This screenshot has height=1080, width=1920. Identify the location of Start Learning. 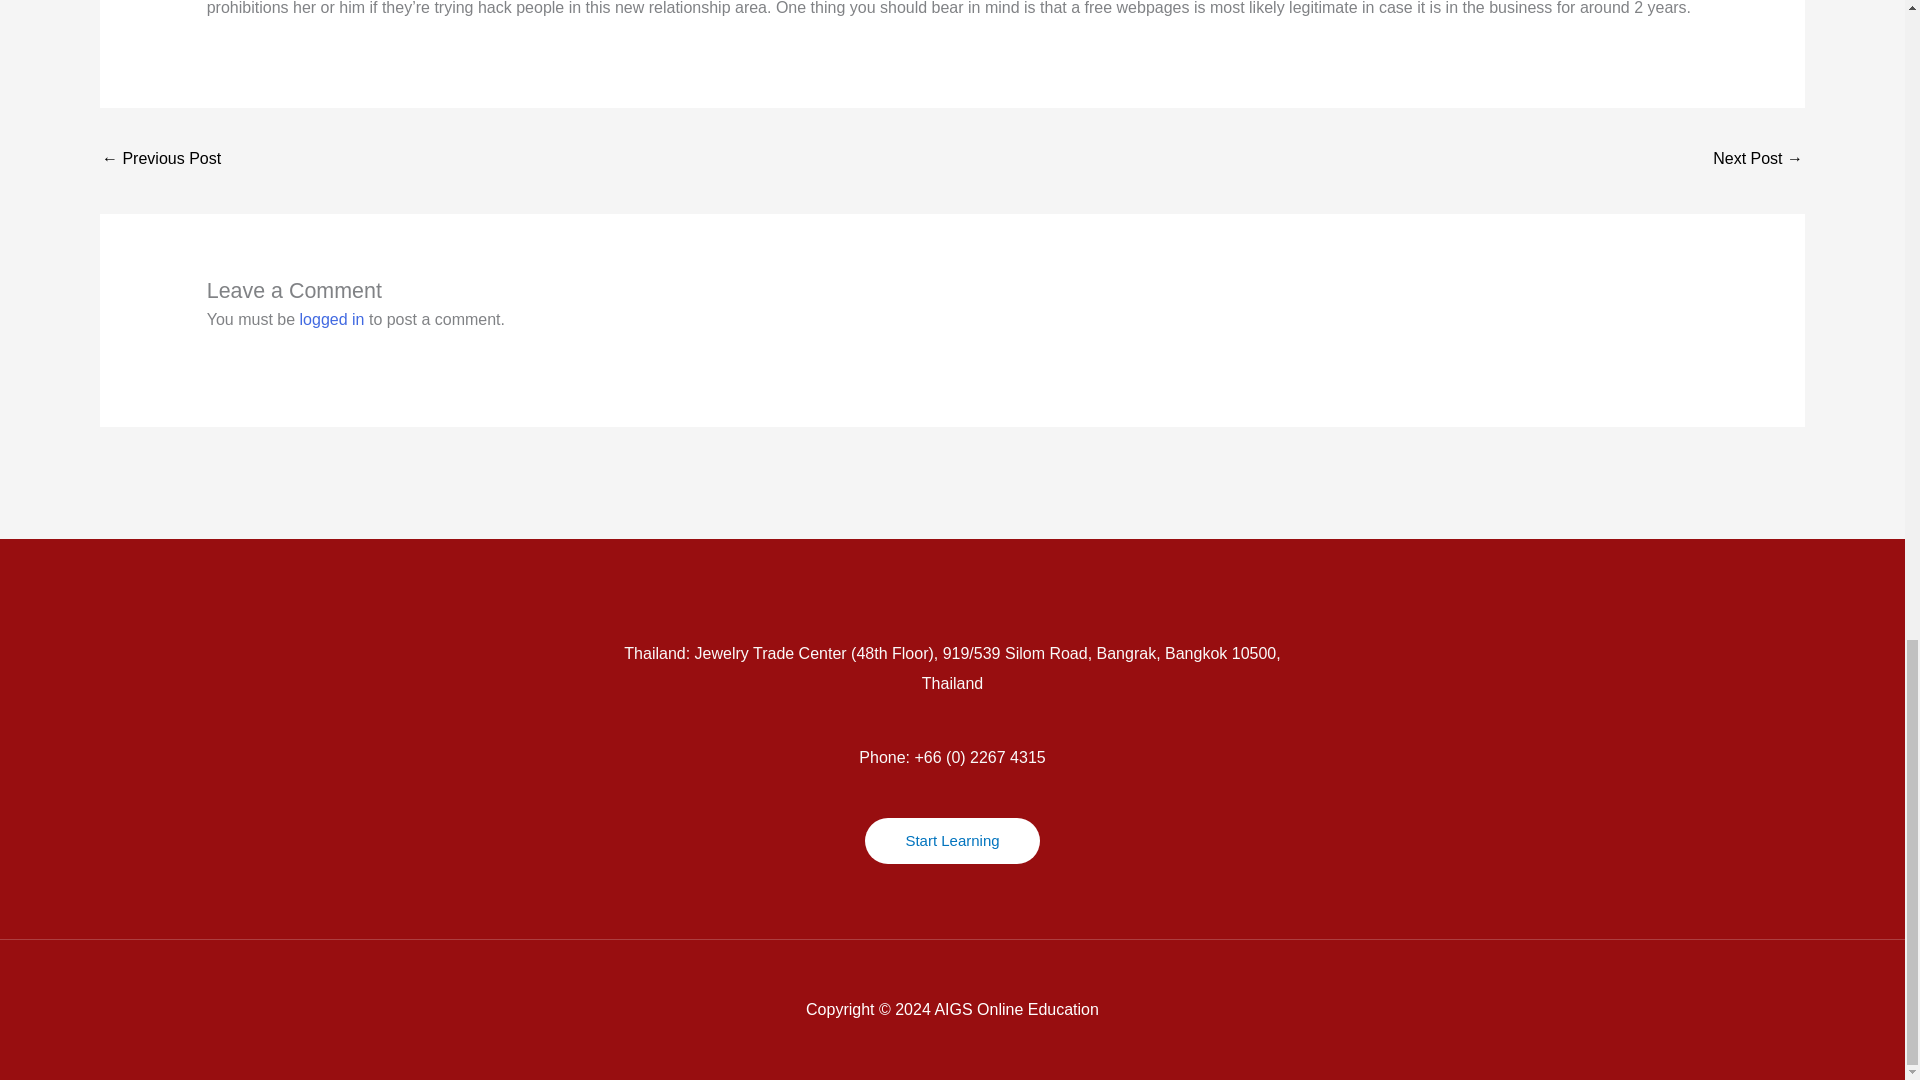
(952, 840).